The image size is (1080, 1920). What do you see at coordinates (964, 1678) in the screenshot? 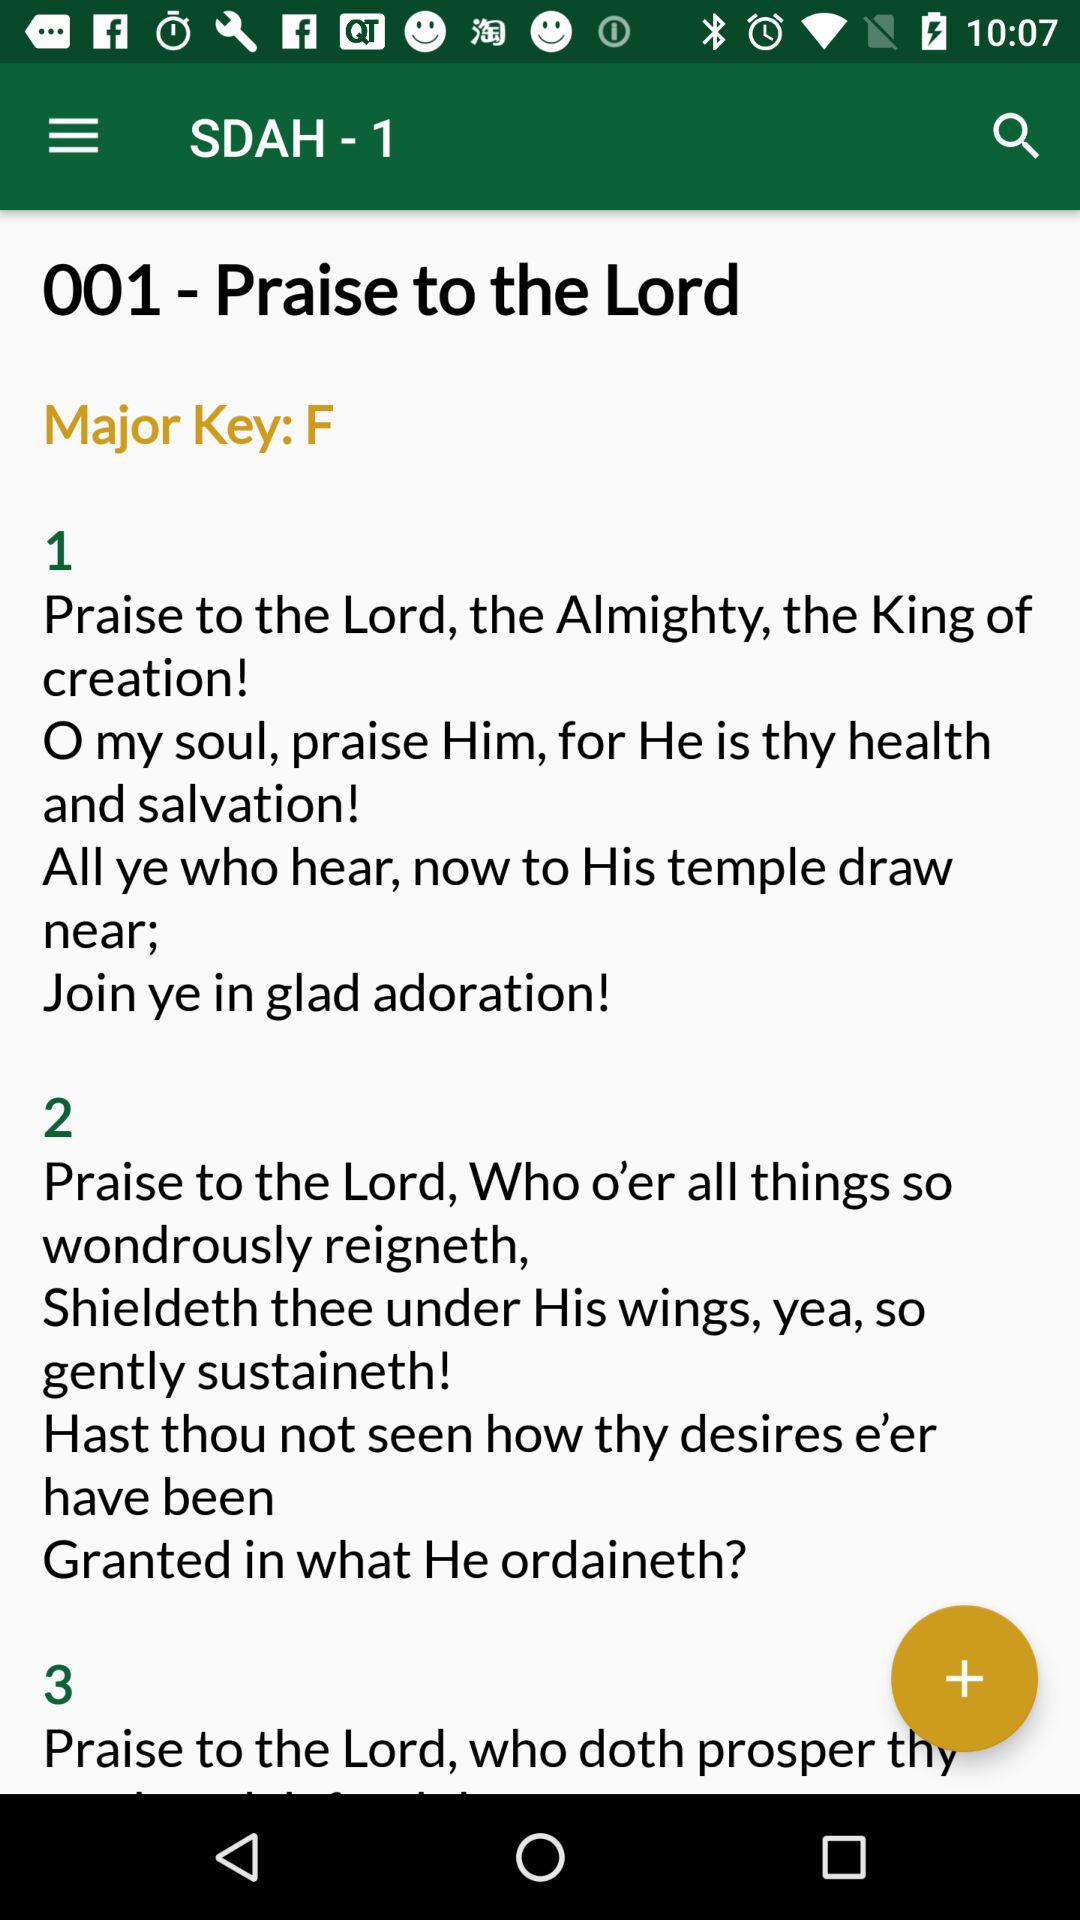
I see `turn on the icon at the bottom right corner` at bounding box center [964, 1678].